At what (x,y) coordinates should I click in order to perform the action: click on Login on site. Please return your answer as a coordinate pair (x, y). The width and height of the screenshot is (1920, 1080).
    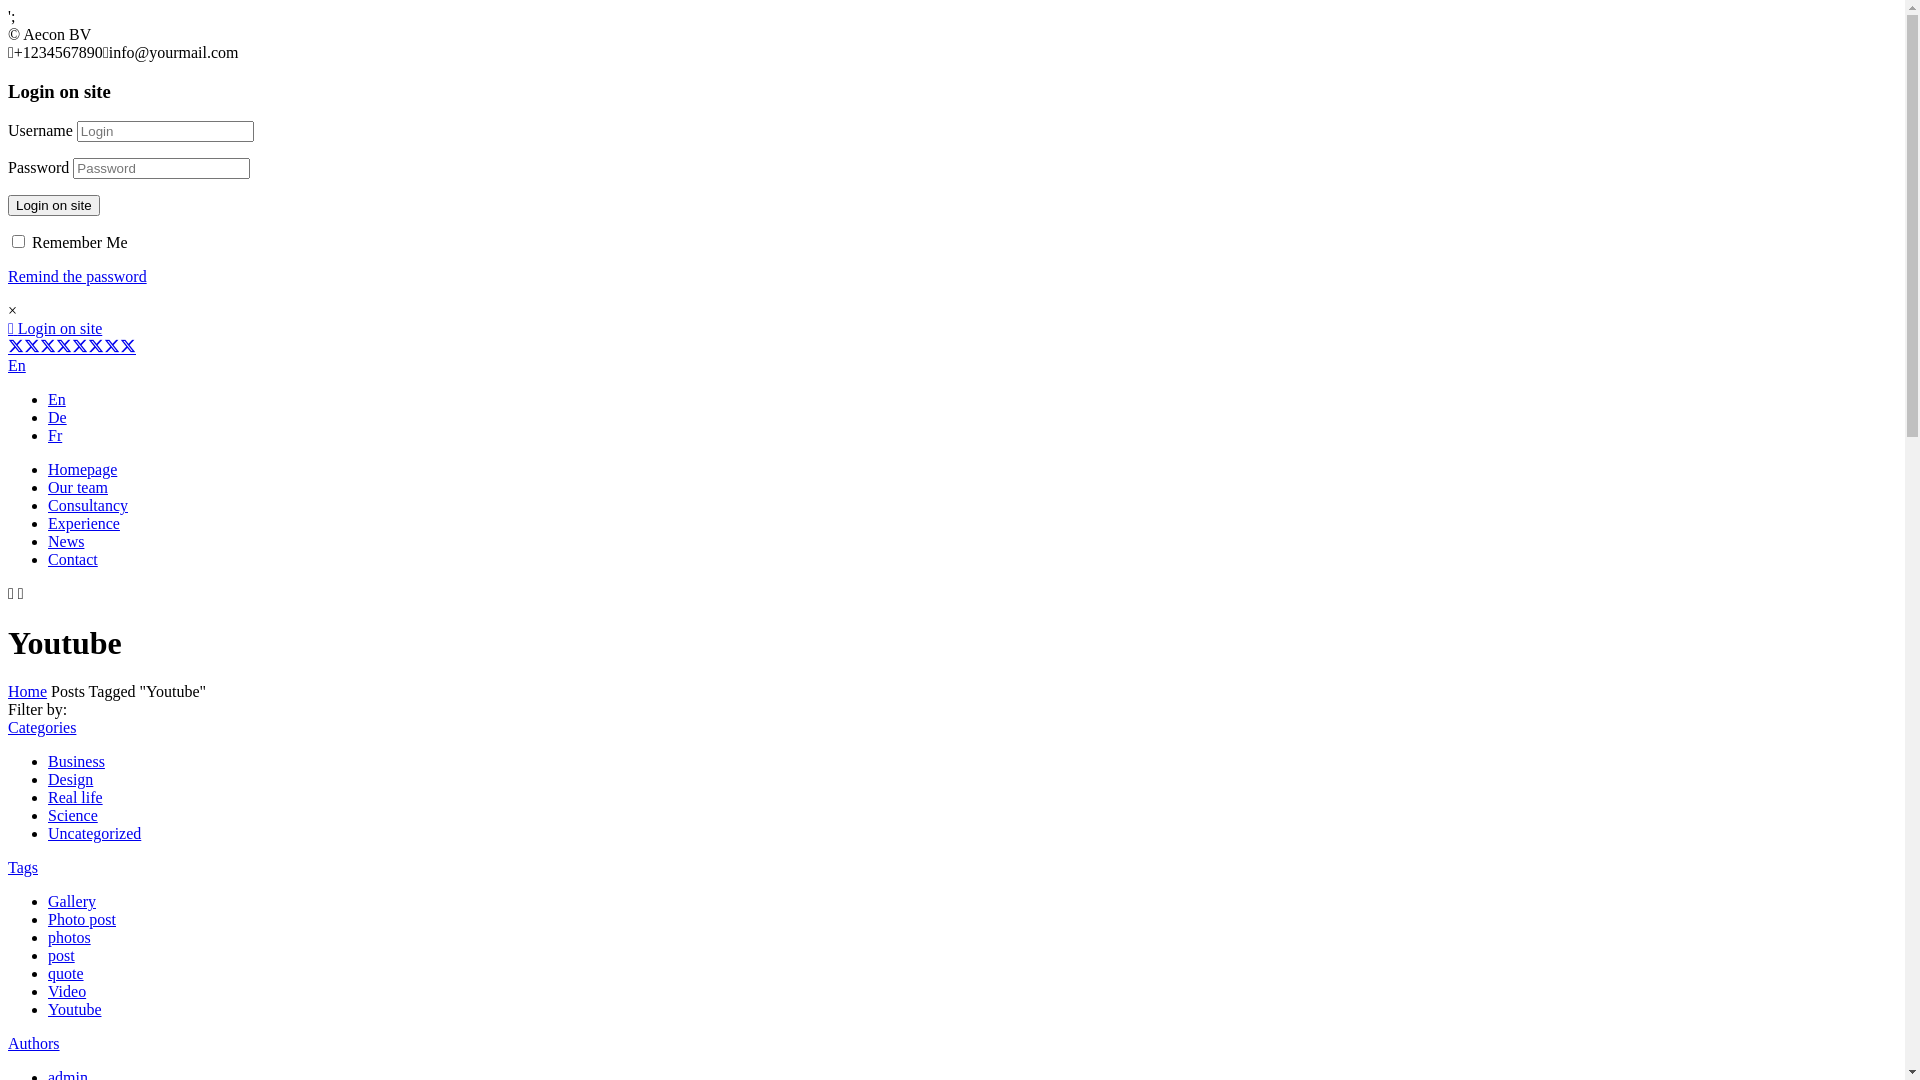
    Looking at the image, I should click on (55, 328).